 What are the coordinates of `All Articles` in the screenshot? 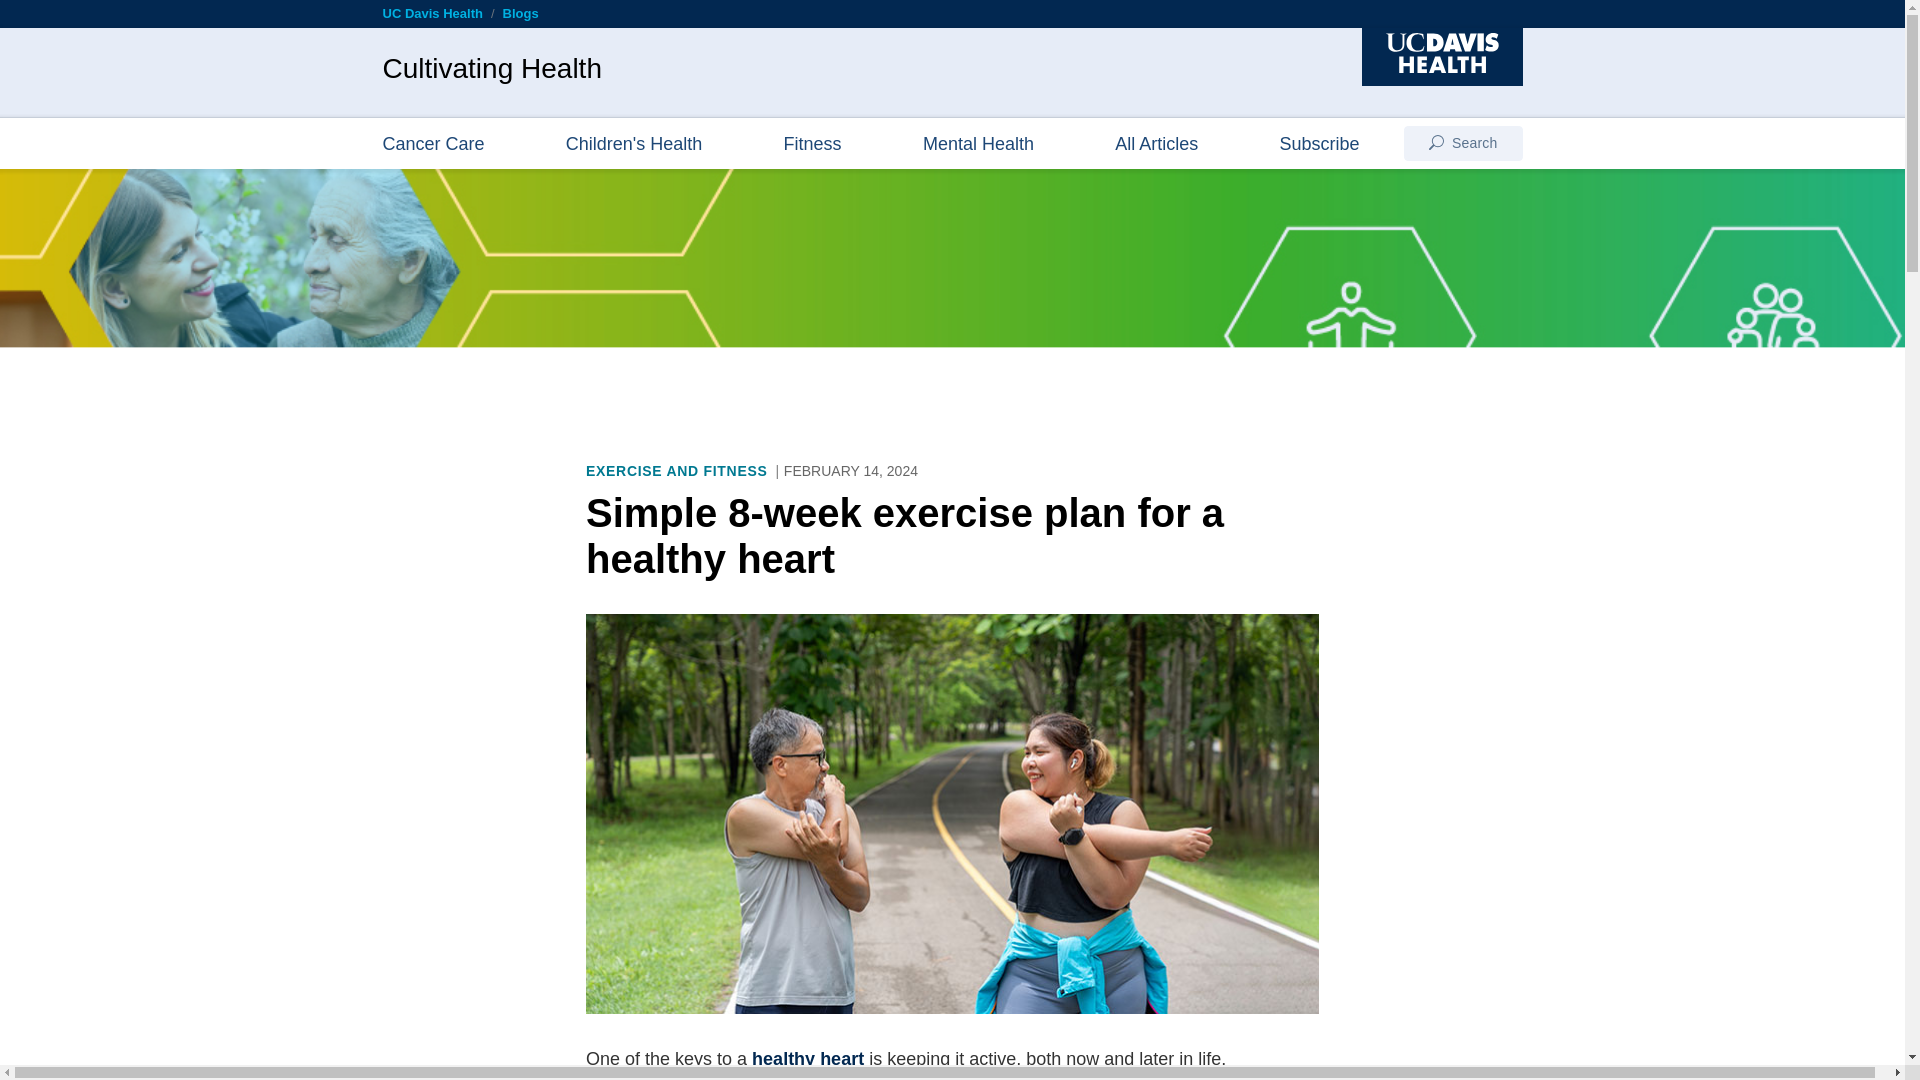 It's located at (1156, 142).